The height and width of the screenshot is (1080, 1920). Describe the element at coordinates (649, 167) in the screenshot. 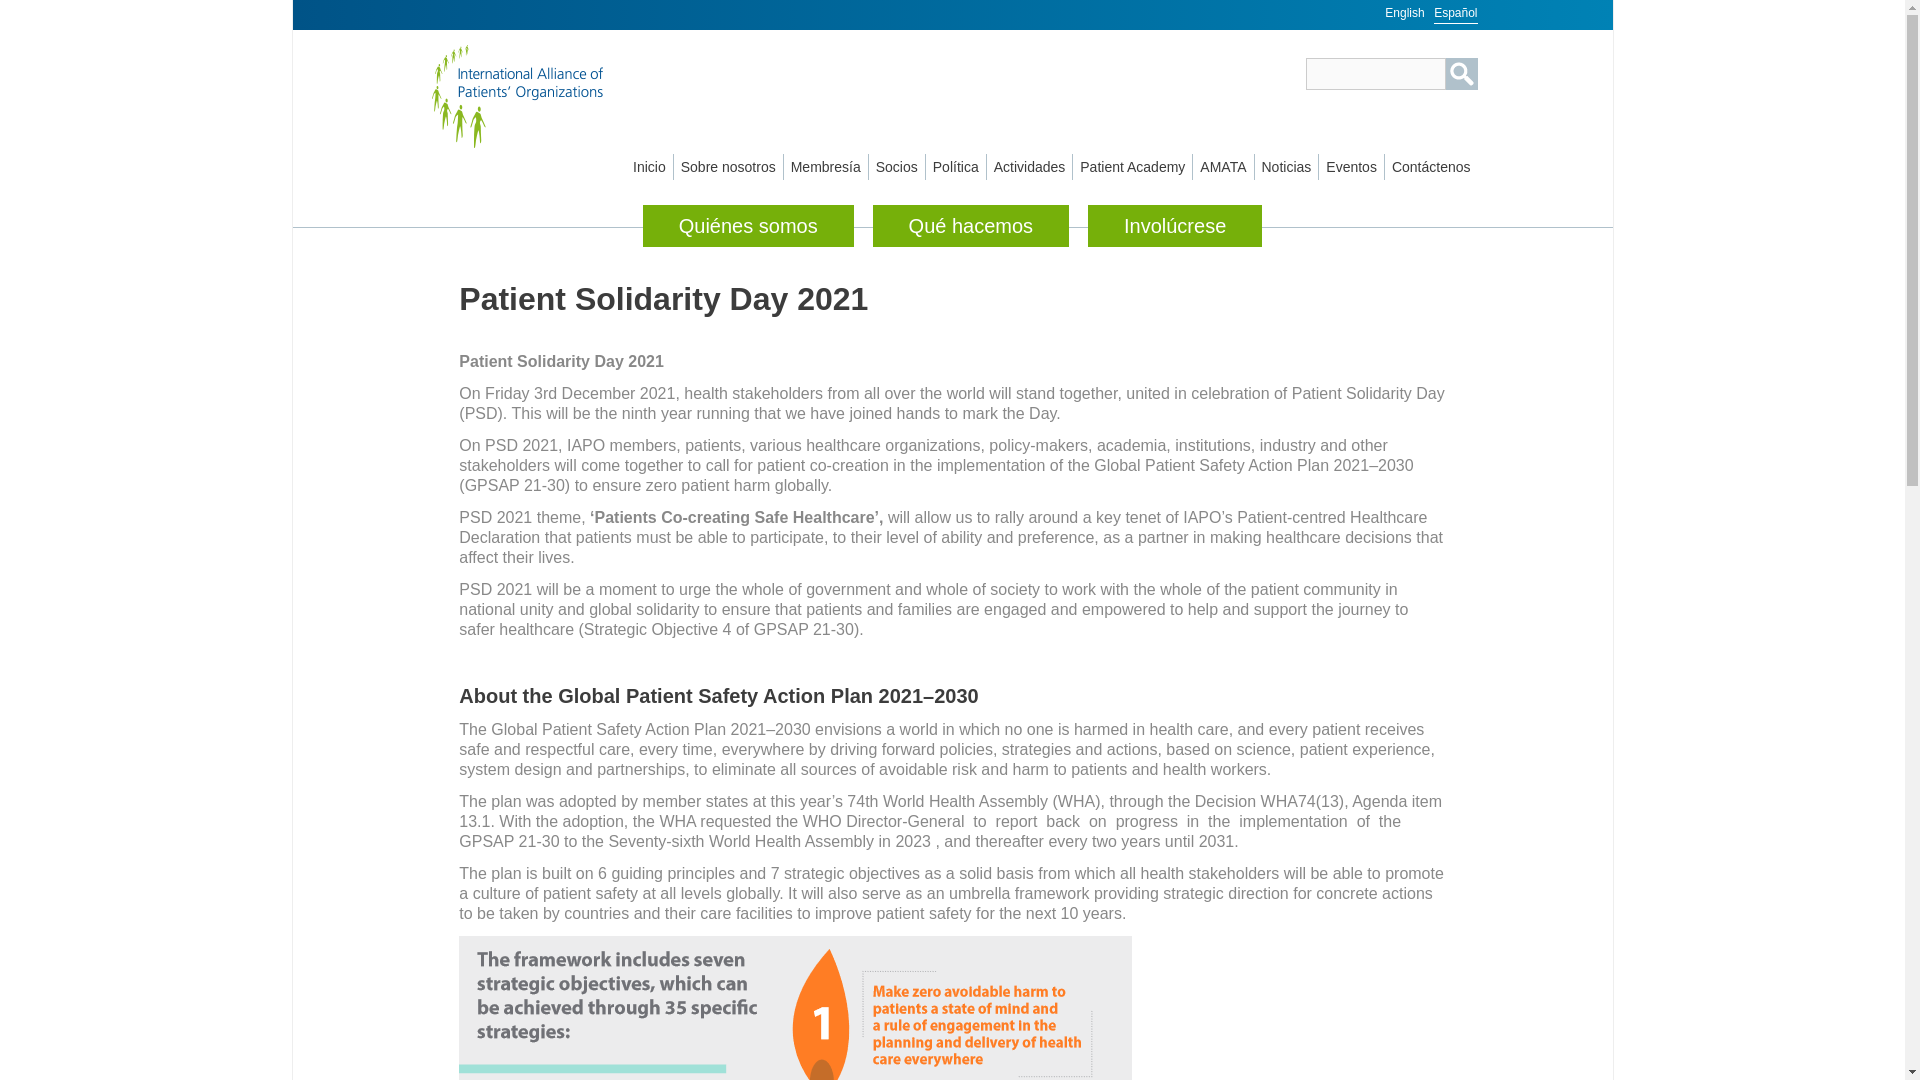

I see `Inicio` at that location.